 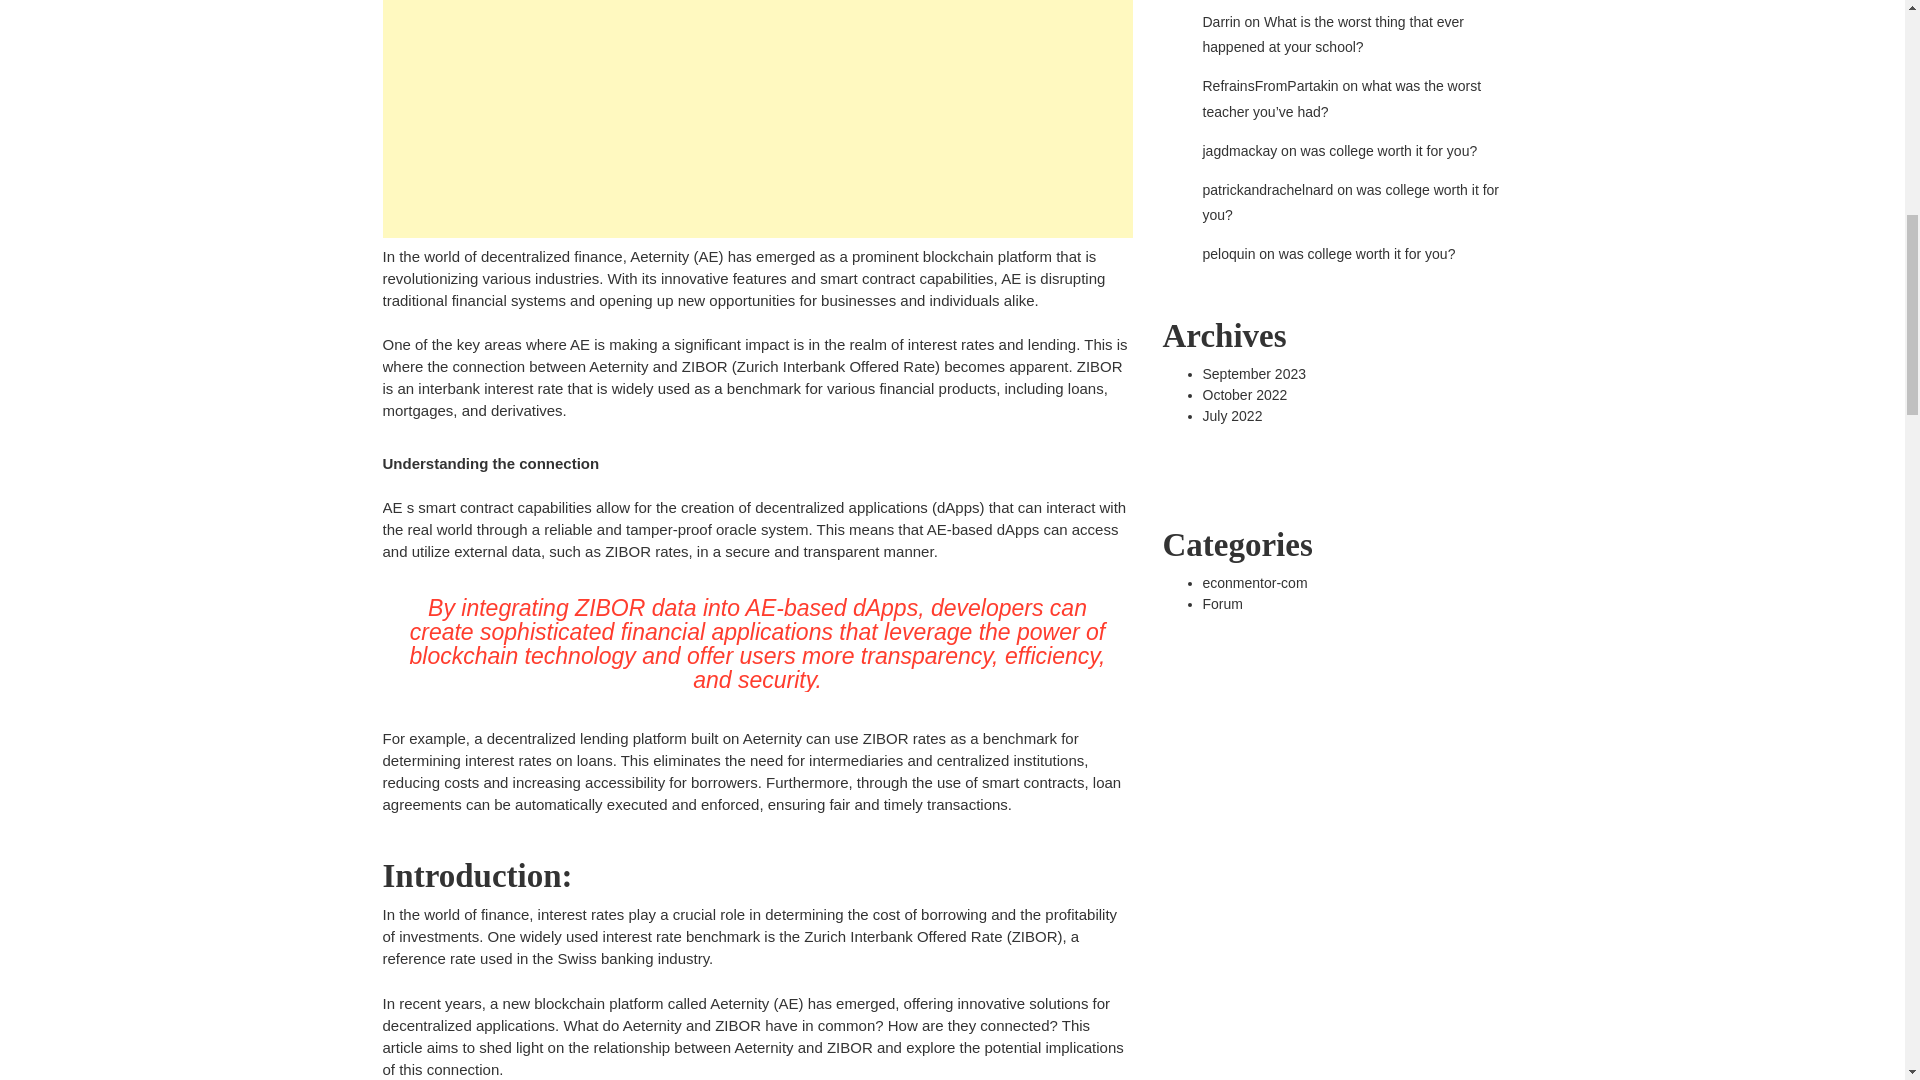 I want to click on Advertisement, so click(x=757, y=118).